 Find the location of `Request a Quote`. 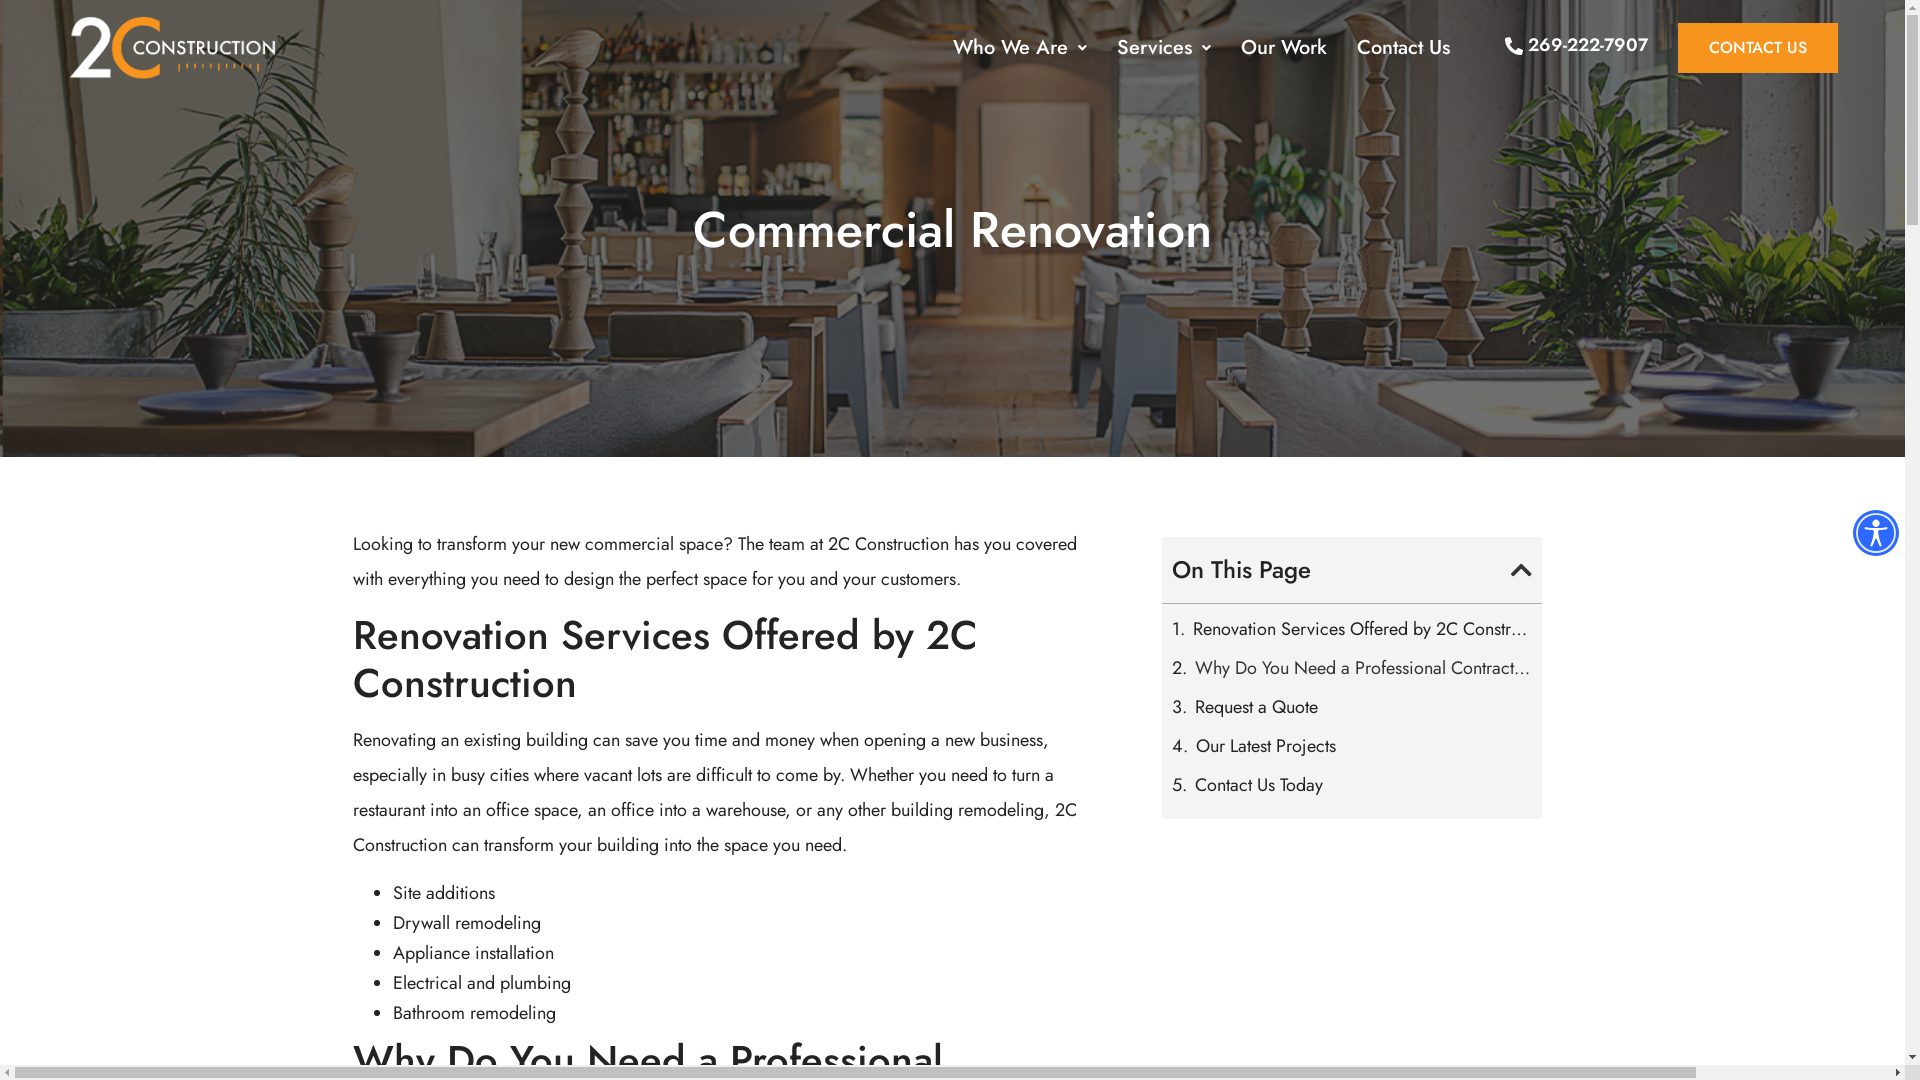

Request a Quote is located at coordinates (1256, 707).